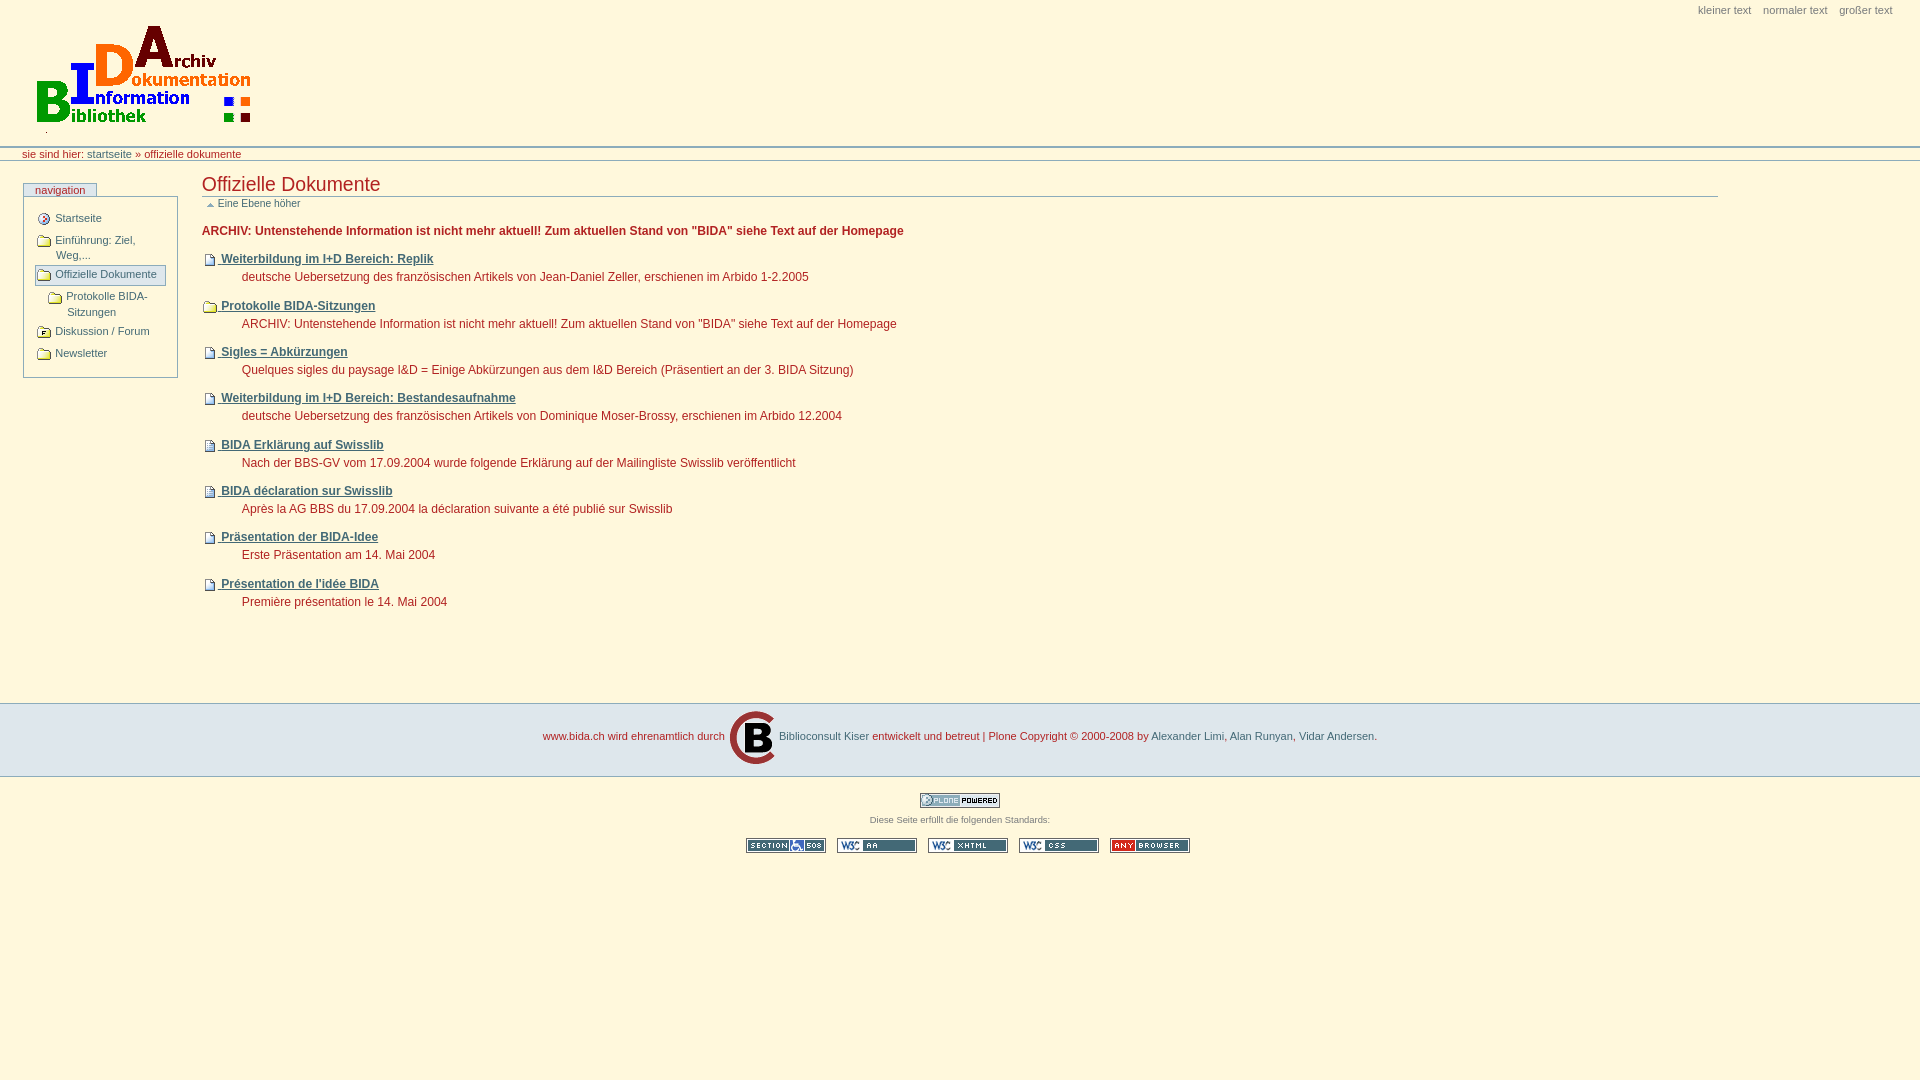 The image size is (1920, 1080). I want to click on BIDA, so click(143, 73).